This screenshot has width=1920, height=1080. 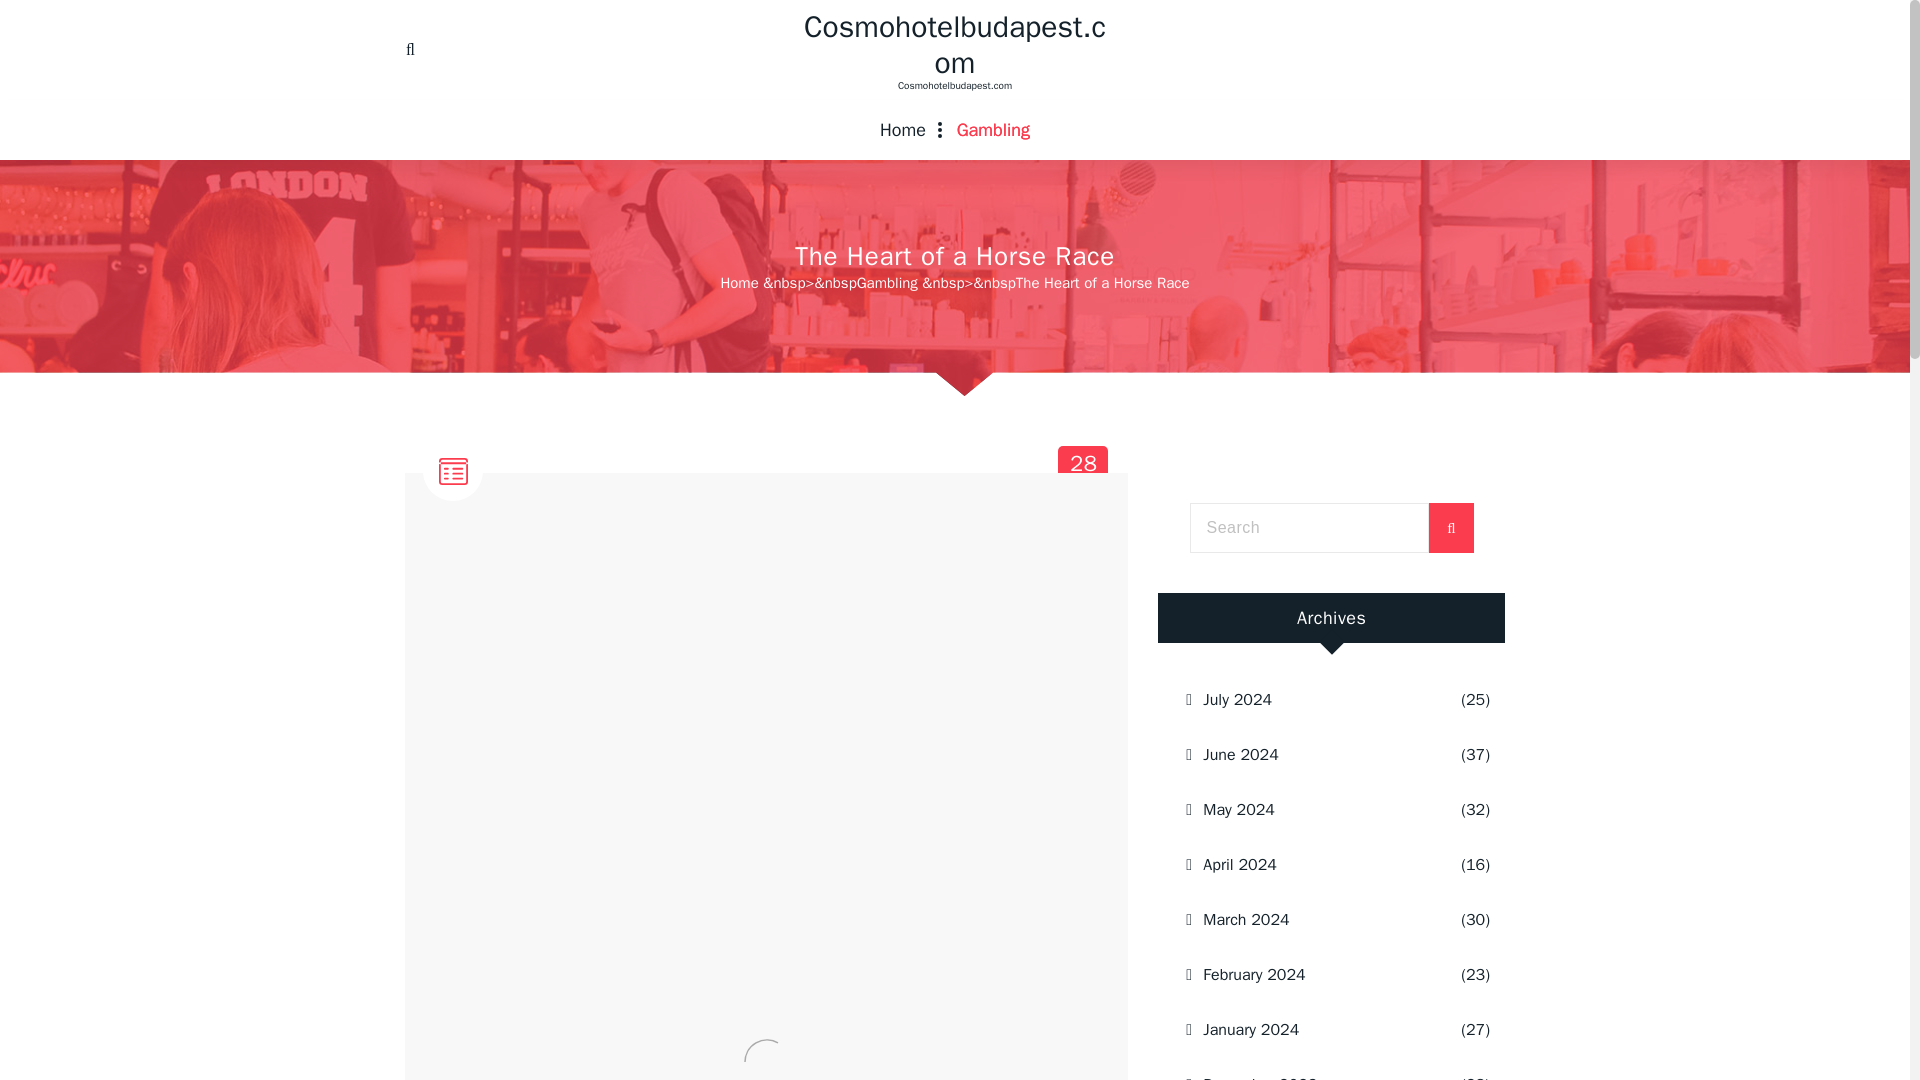 I want to click on March 2024, so click(x=1306, y=920).